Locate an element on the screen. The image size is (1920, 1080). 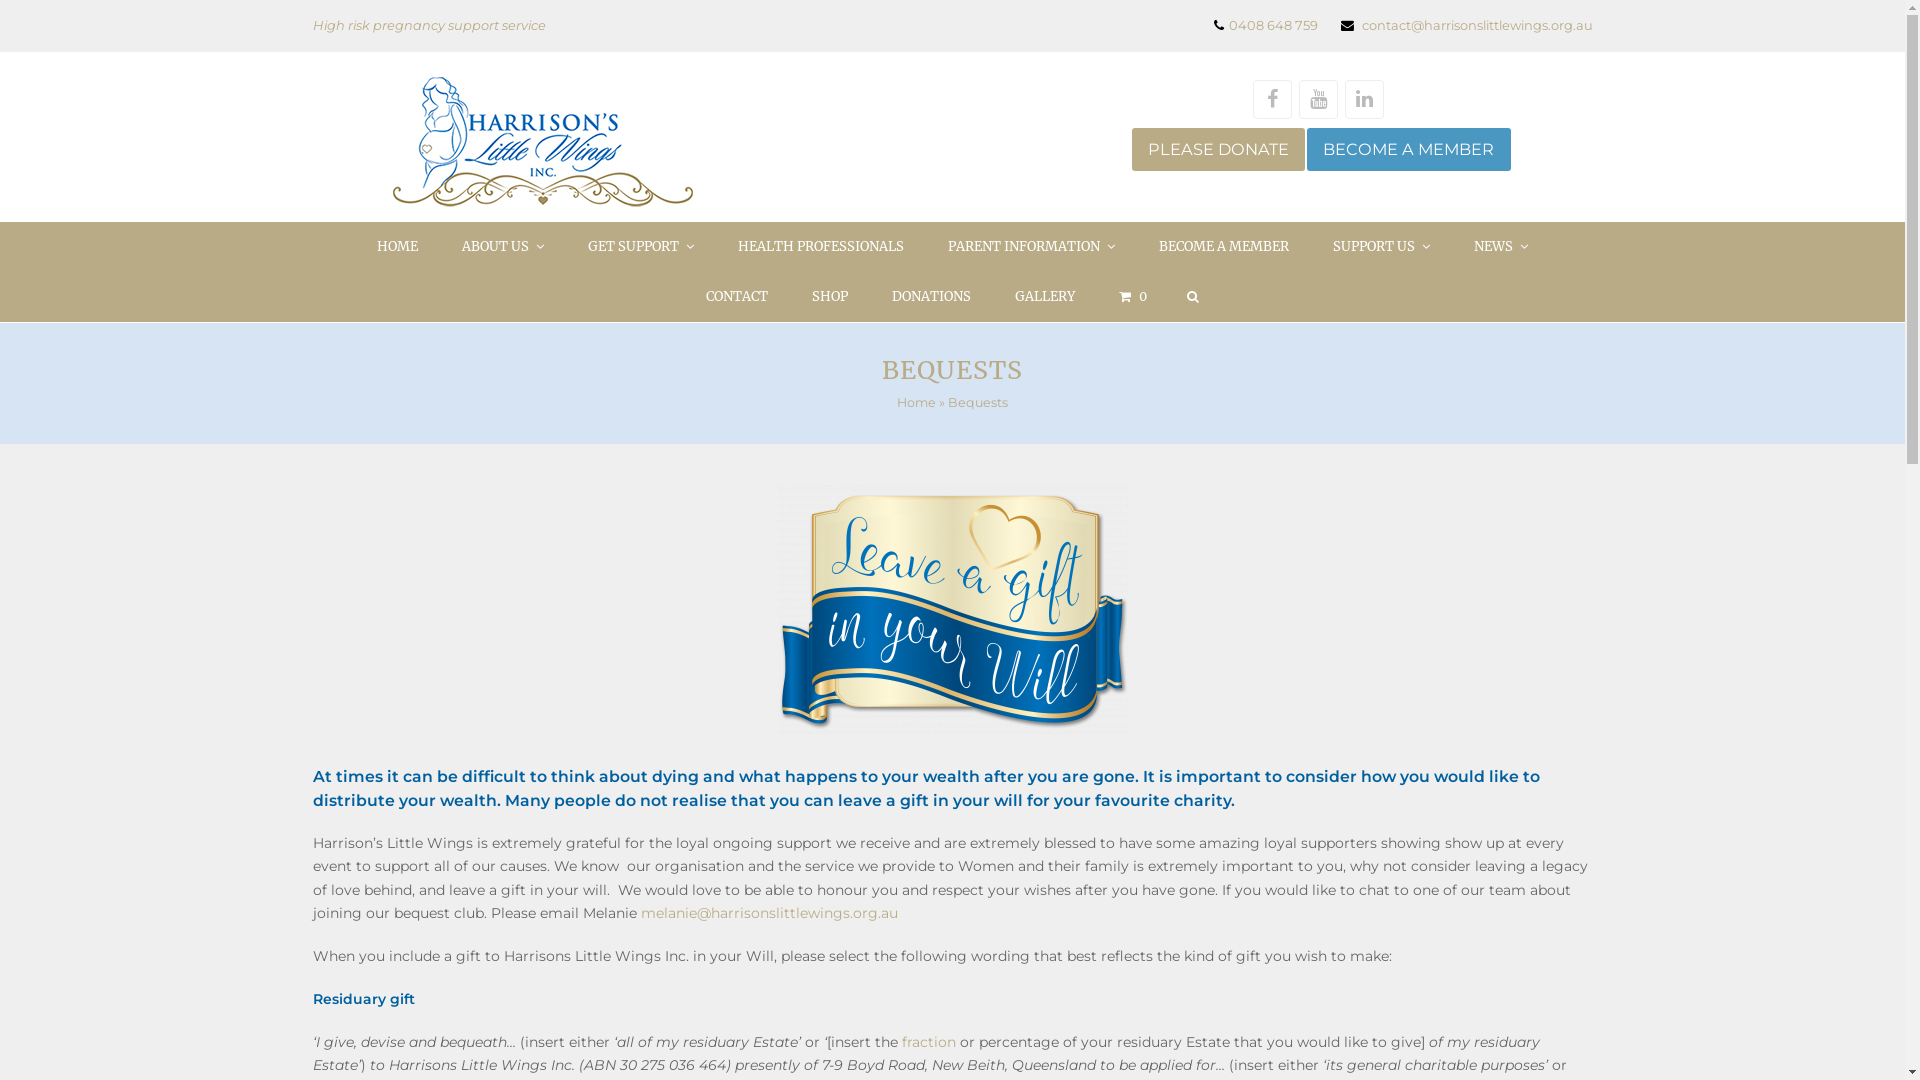
NEWS is located at coordinates (1501, 247).